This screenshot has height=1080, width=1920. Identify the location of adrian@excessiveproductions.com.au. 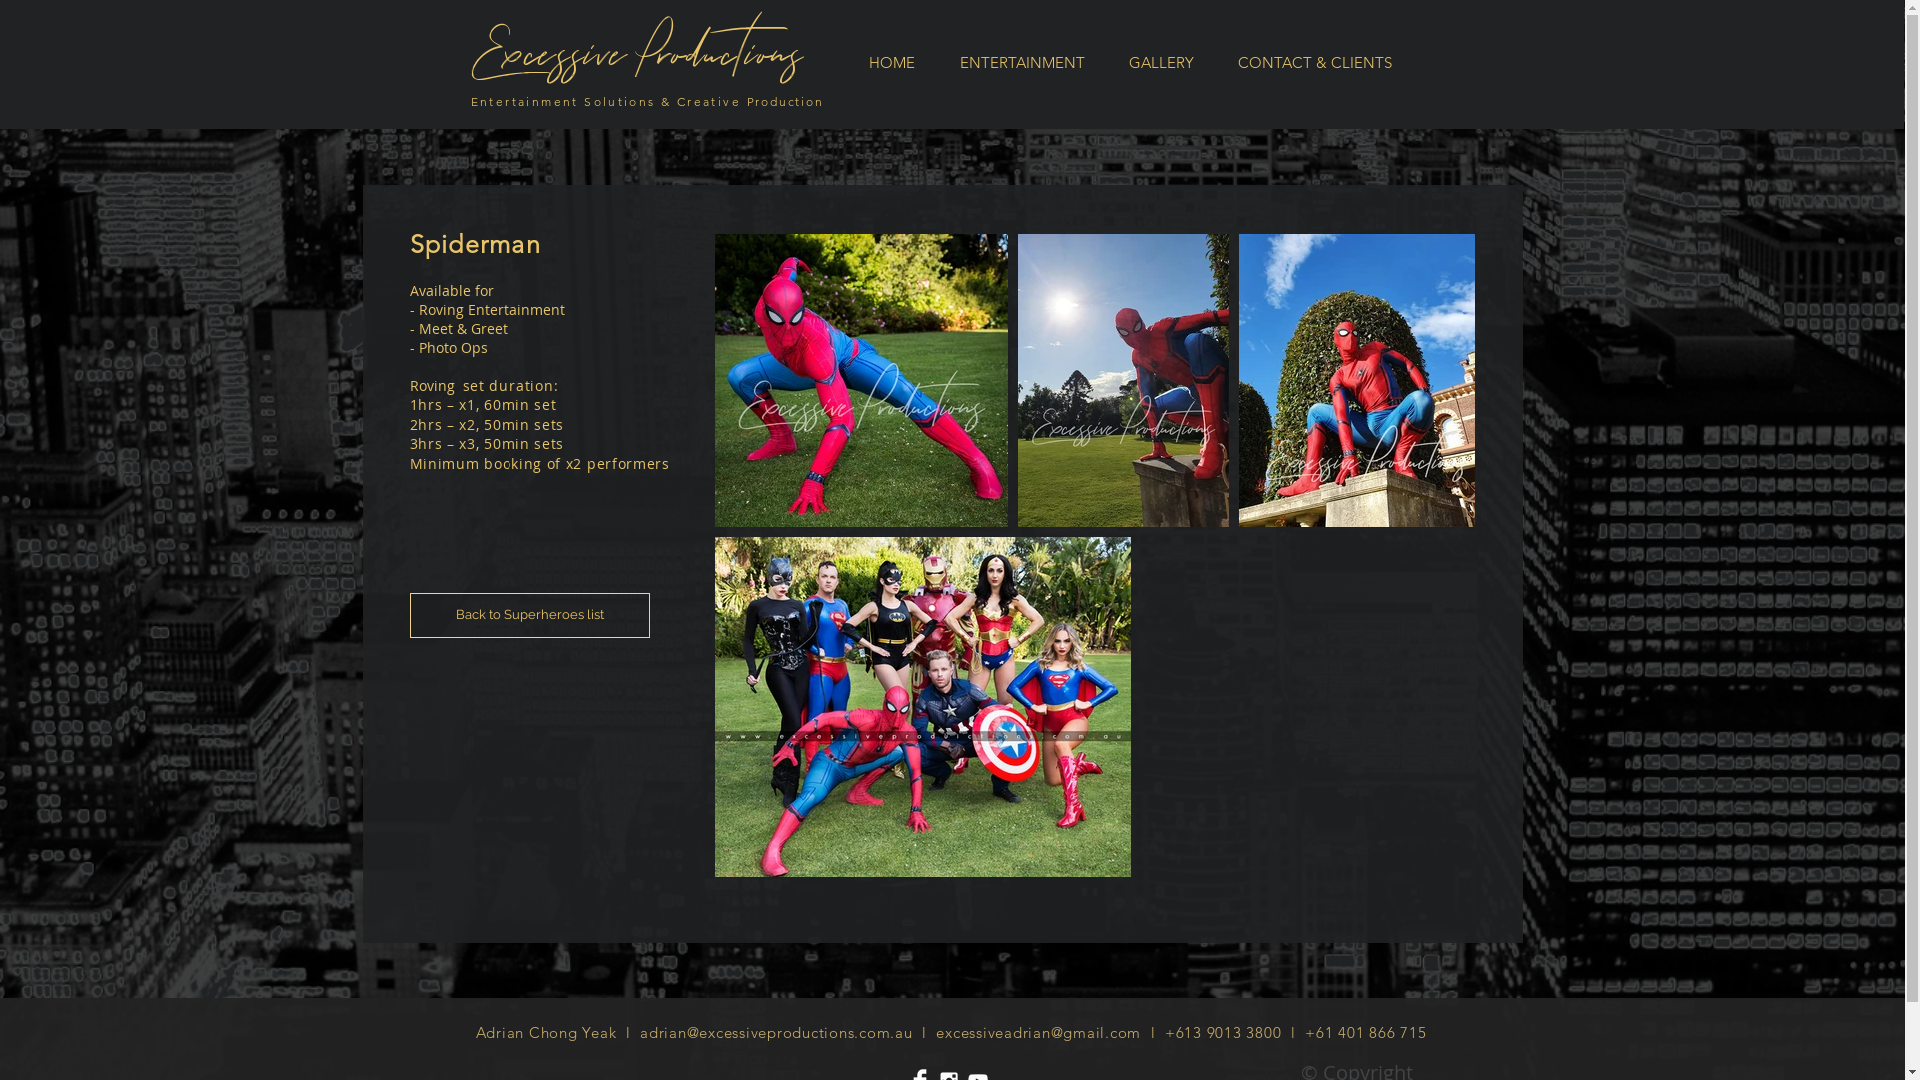
(776, 1032).